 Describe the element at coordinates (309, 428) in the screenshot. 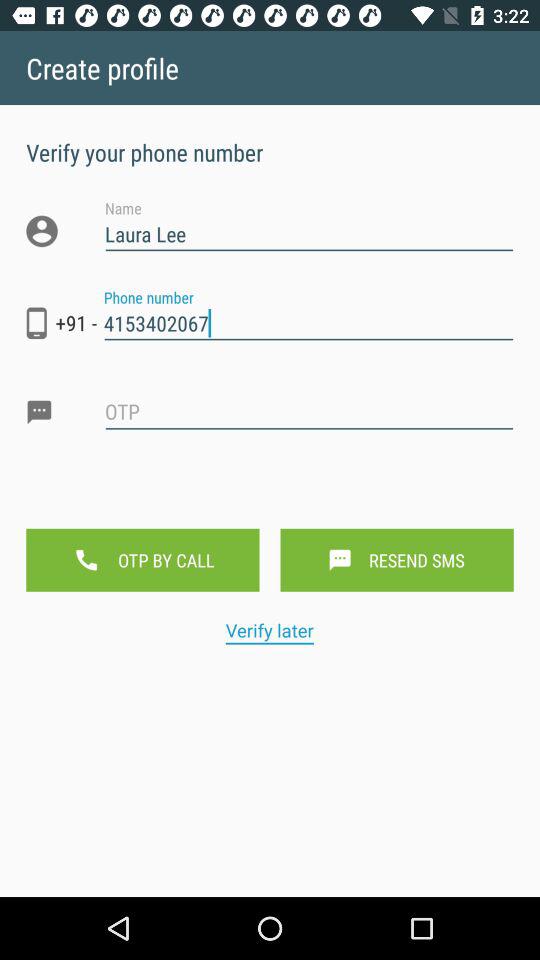

I see `password space` at that location.